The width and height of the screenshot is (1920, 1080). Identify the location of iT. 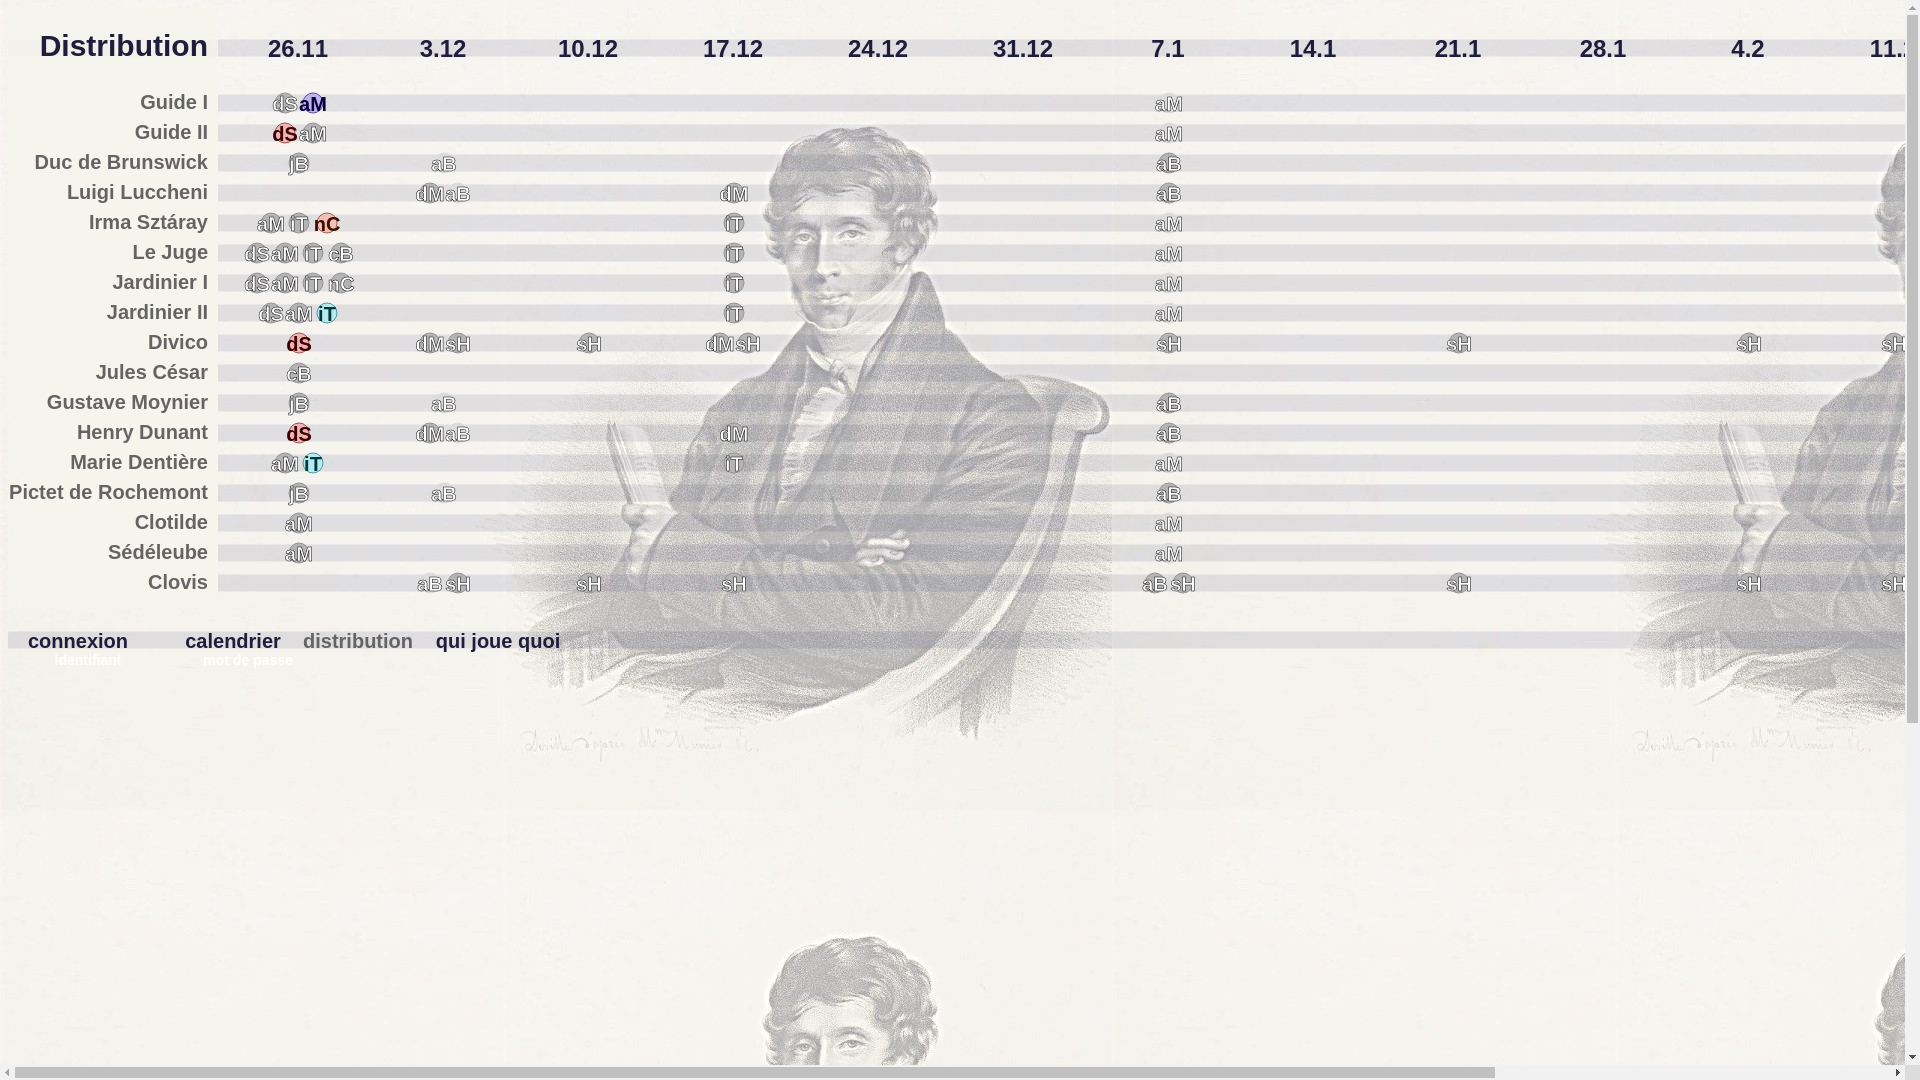
(734, 254).